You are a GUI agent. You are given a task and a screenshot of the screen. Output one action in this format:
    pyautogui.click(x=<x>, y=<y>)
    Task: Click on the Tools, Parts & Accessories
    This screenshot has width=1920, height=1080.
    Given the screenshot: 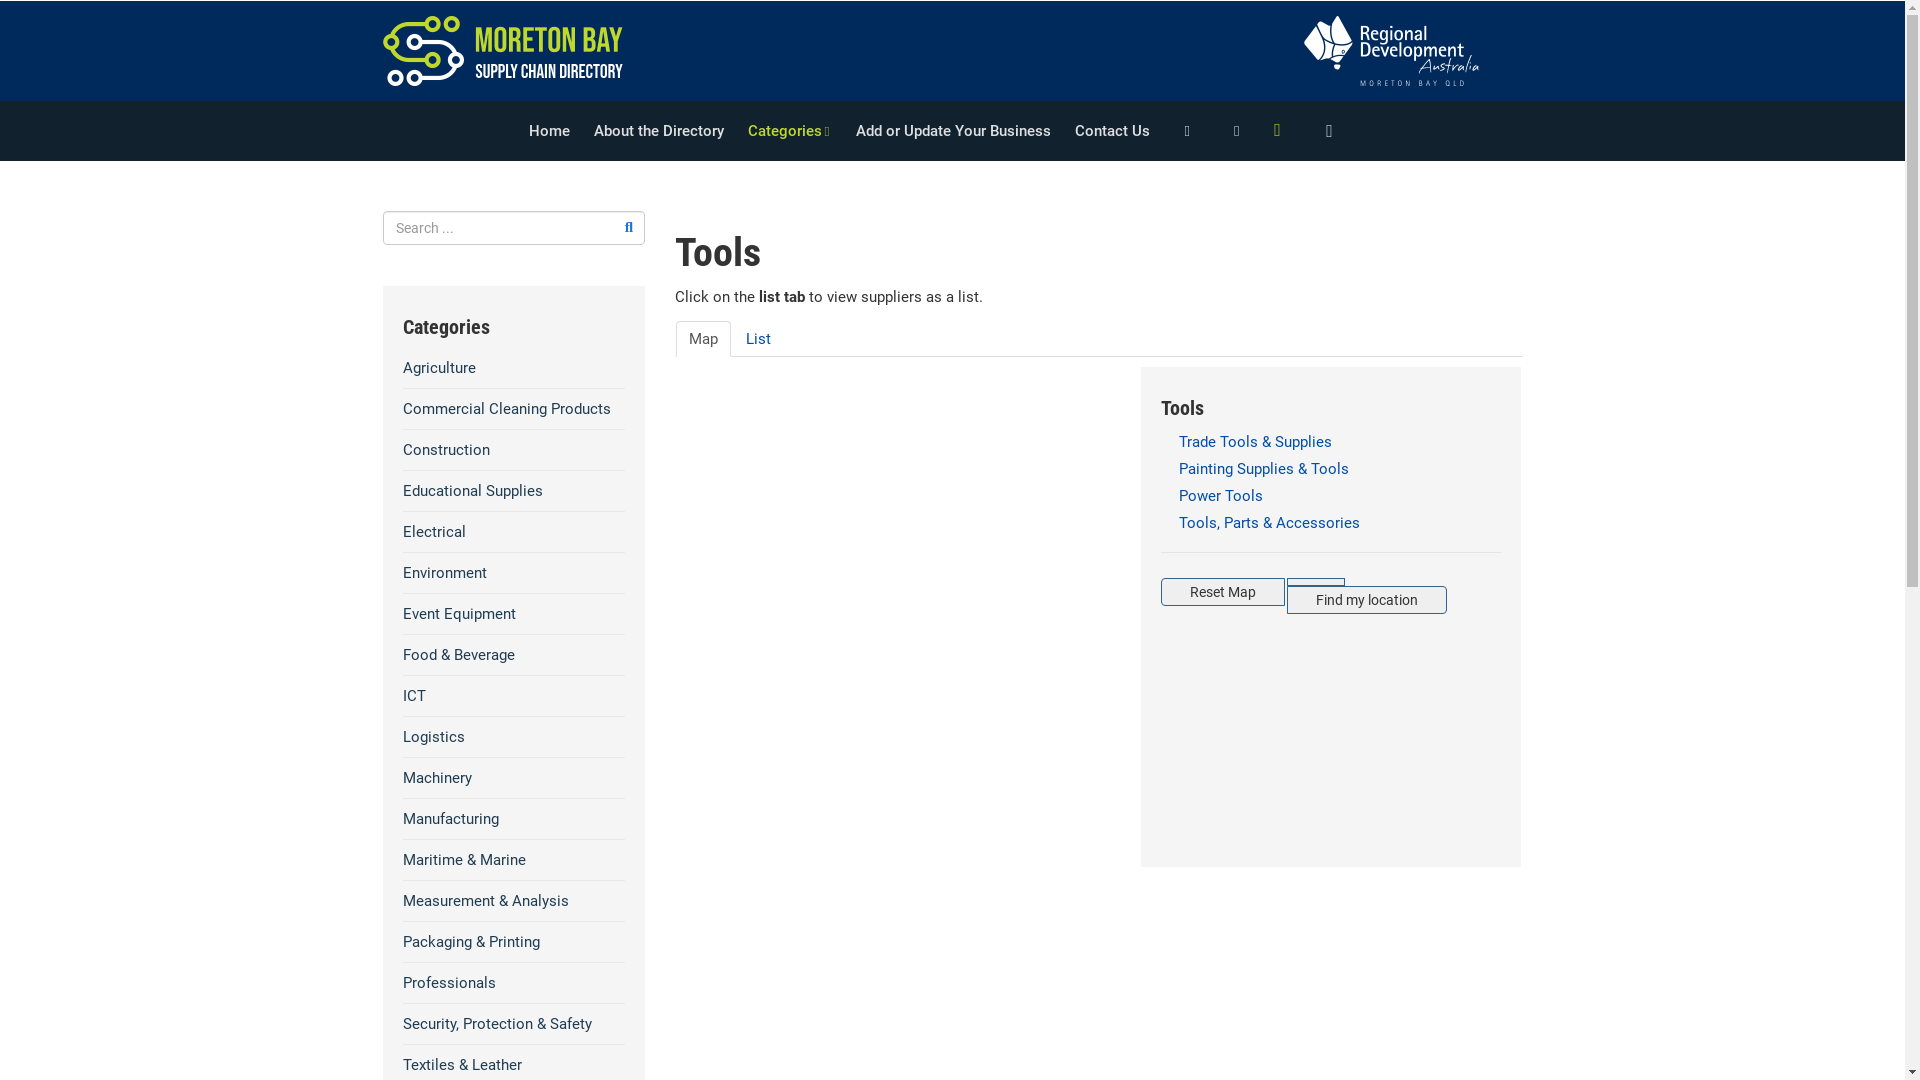 What is the action you would take?
    pyautogui.click(x=1331, y=524)
    